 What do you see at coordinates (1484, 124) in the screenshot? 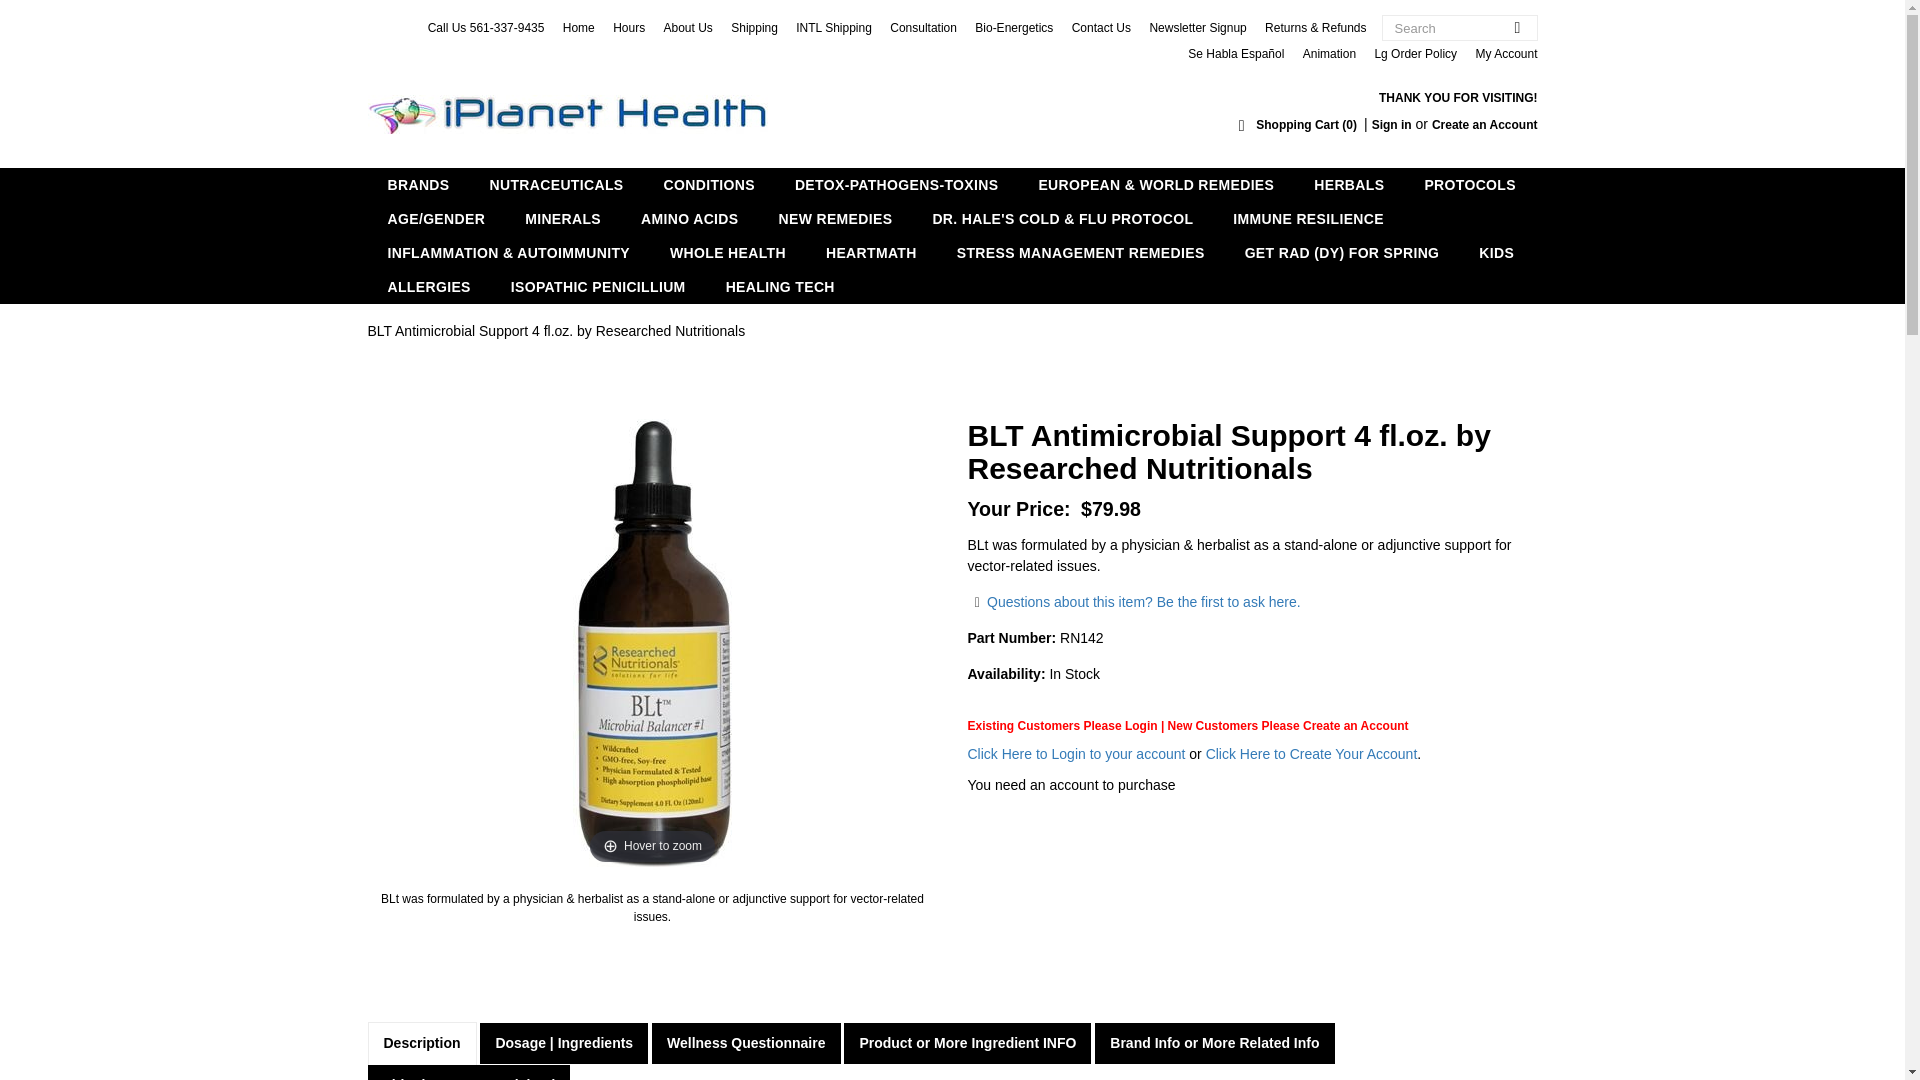
I see `Create an Account` at bounding box center [1484, 124].